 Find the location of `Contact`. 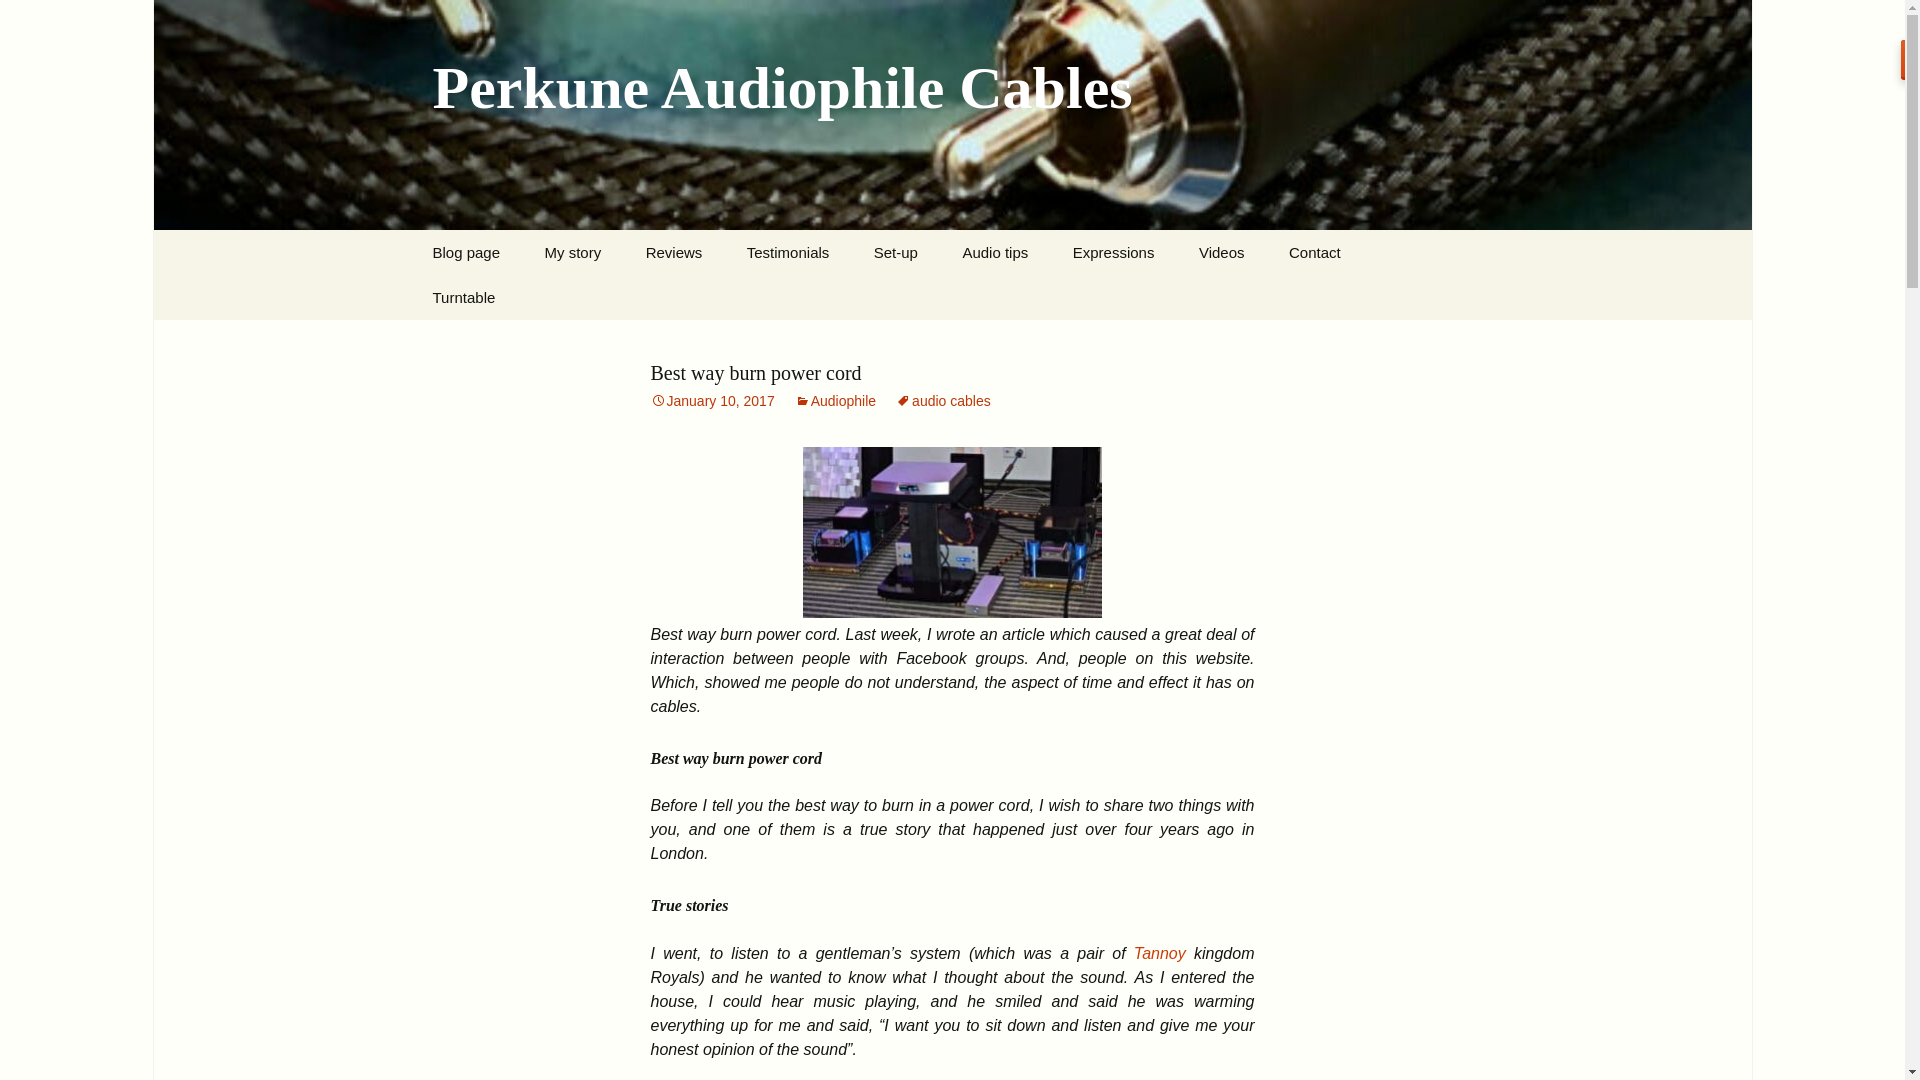

Contact is located at coordinates (1315, 252).